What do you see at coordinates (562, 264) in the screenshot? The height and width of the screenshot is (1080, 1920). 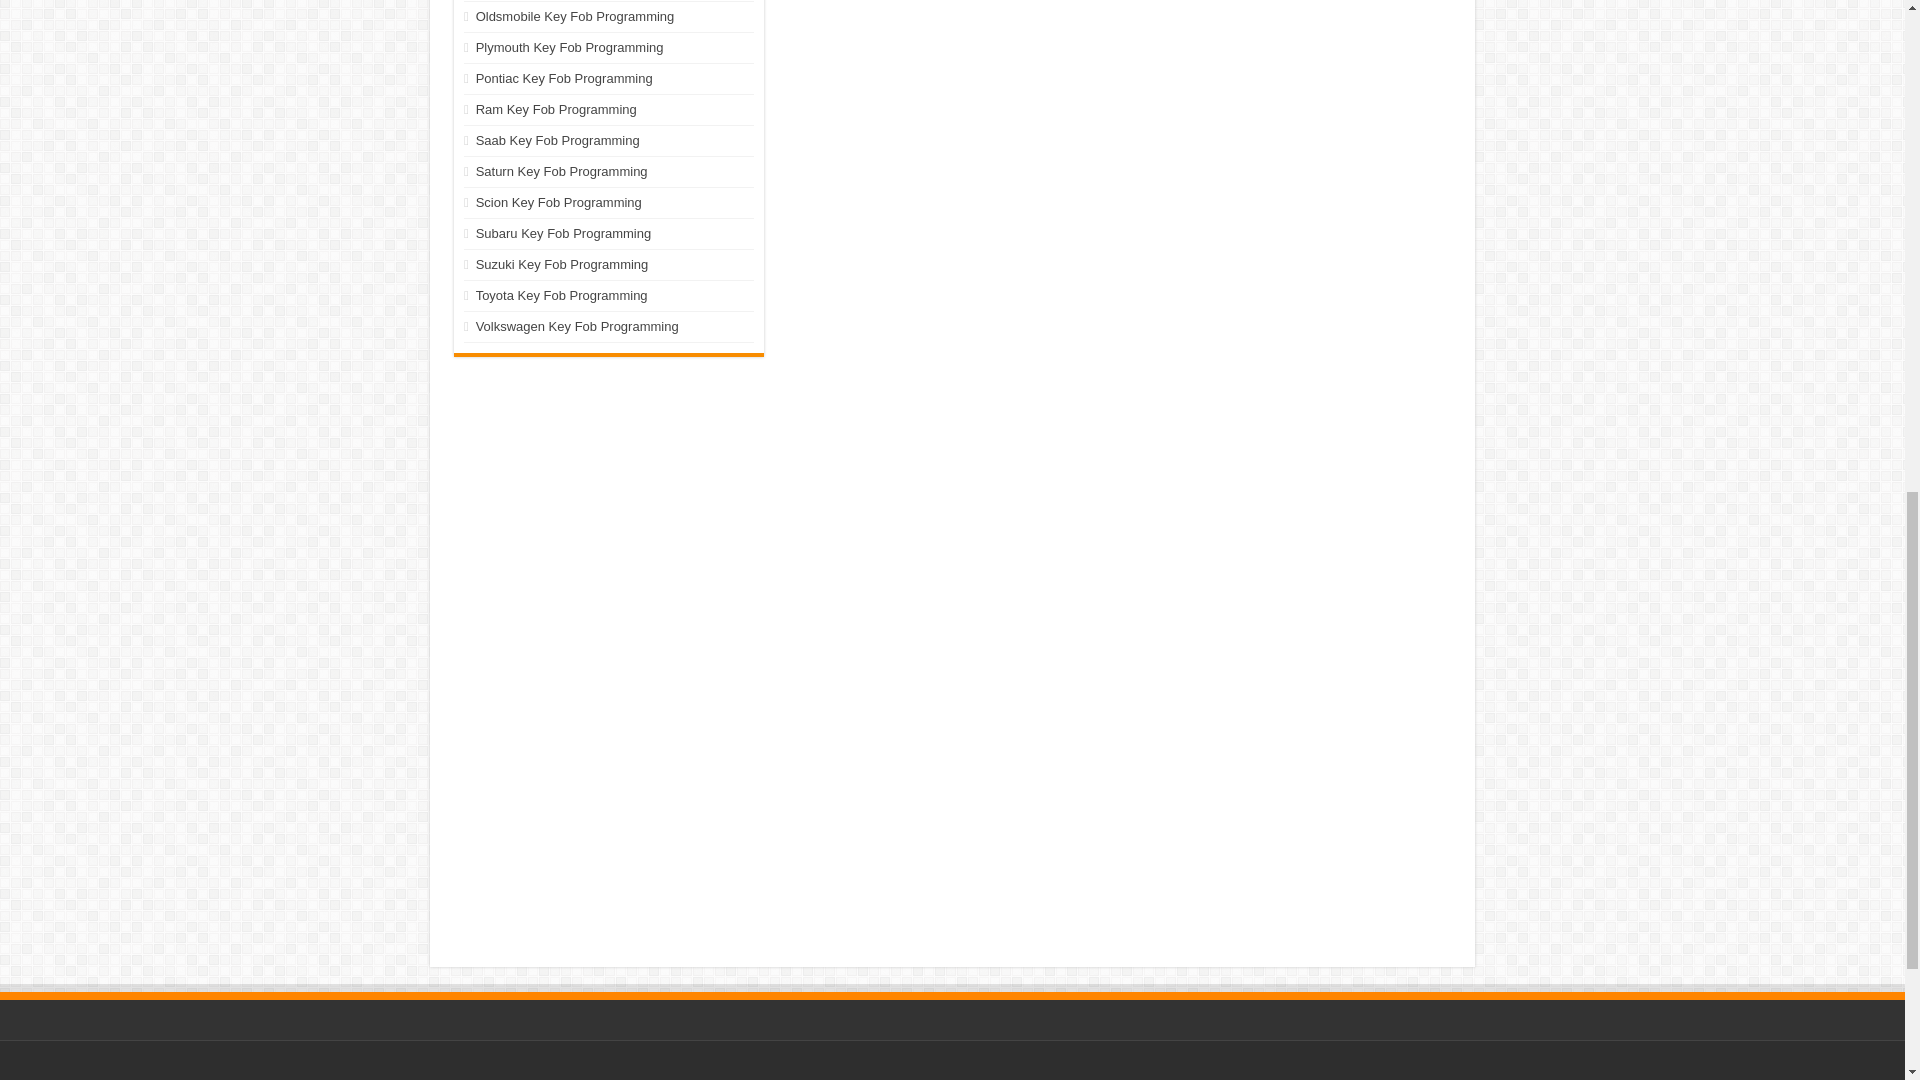 I see `Suzuki Key Fob Programming` at bounding box center [562, 264].